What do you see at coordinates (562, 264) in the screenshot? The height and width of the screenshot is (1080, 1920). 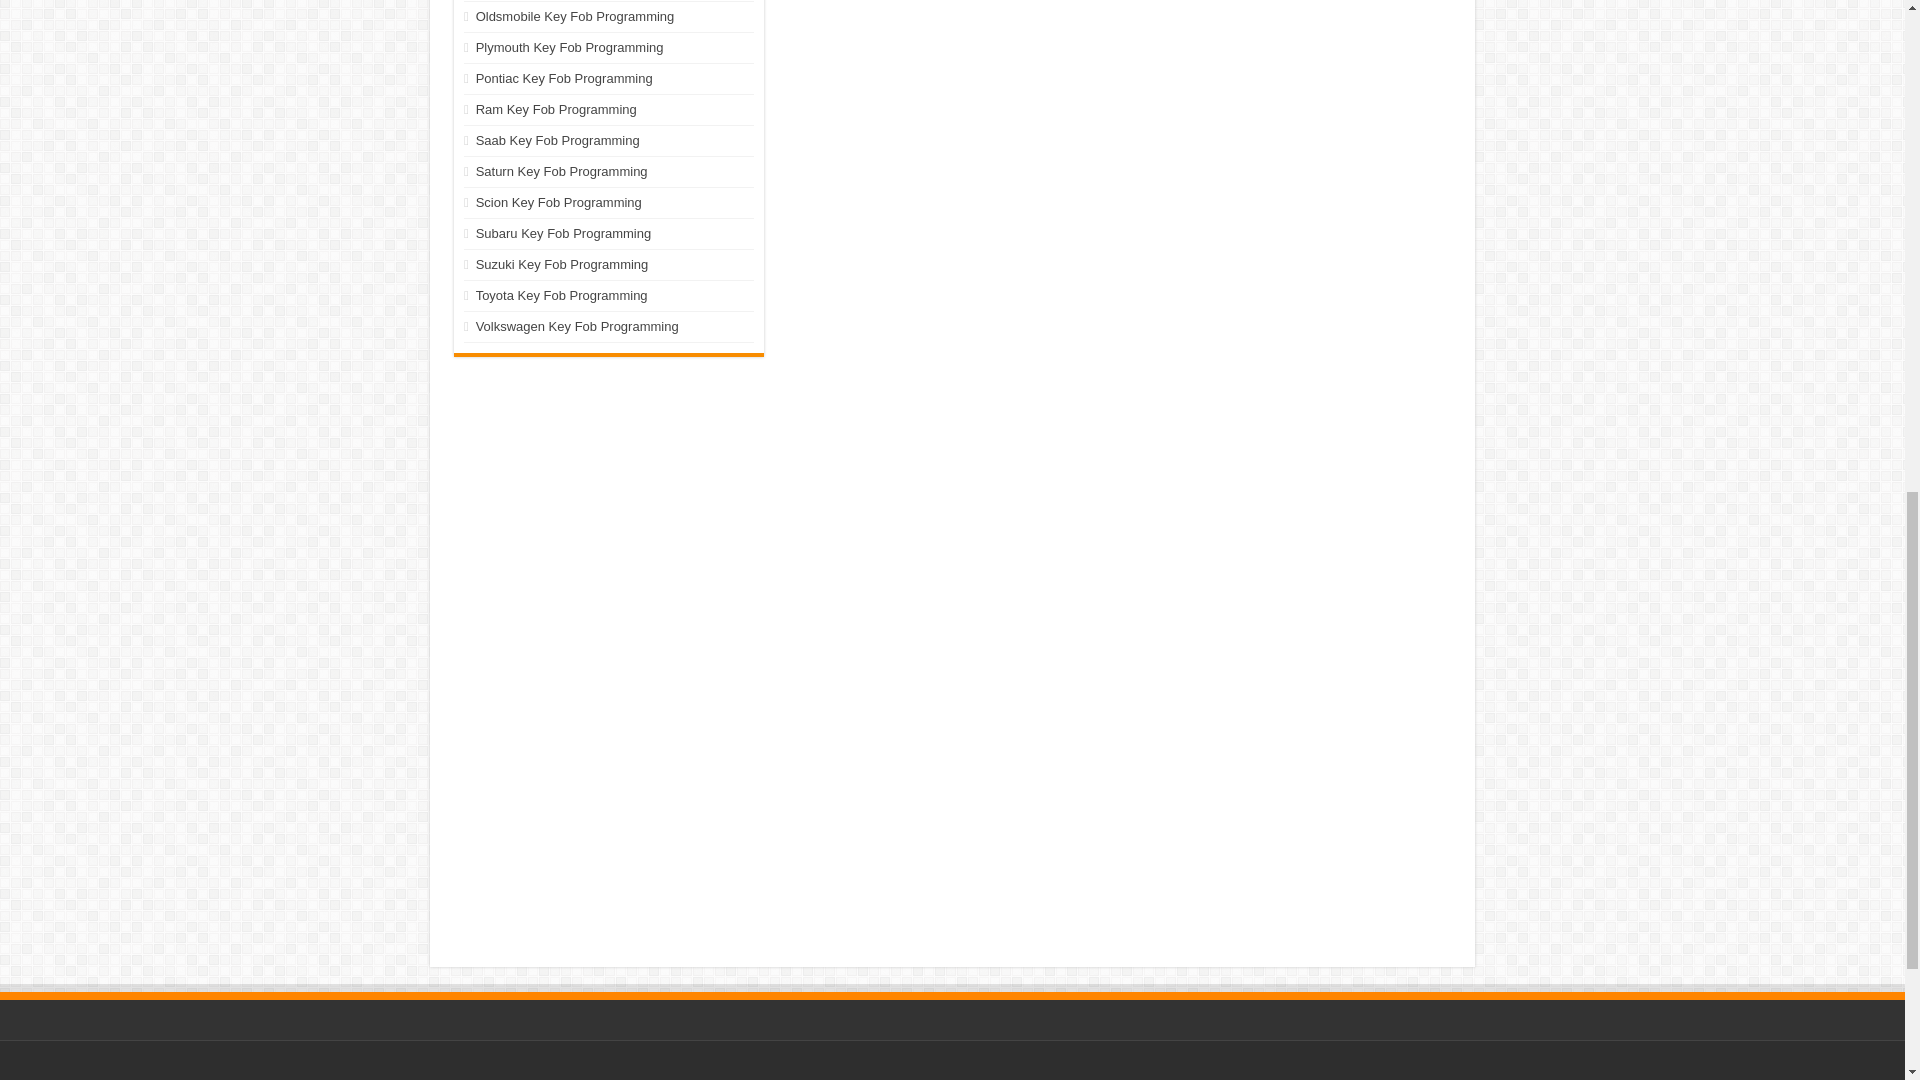 I see `Suzuki Key Fob Programming` at bounding box center [562, 264].